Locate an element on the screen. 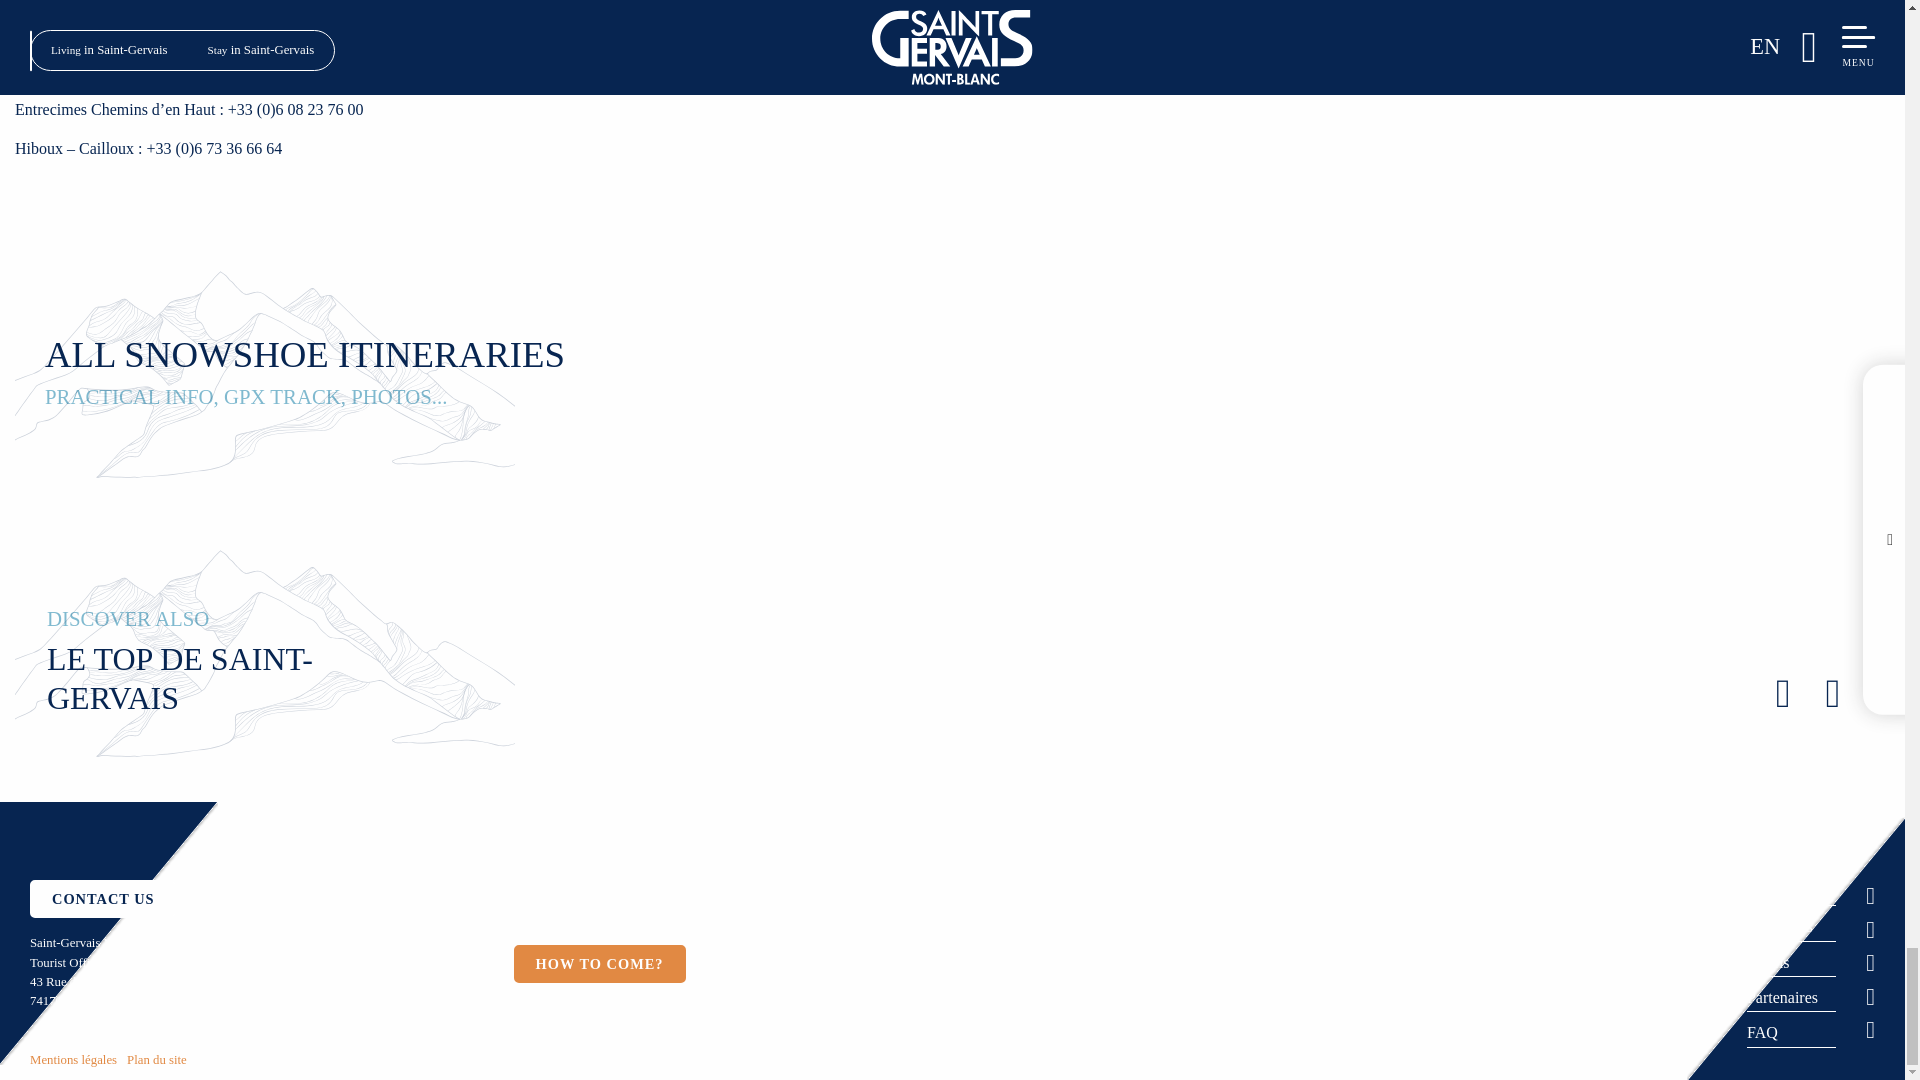 The width and height of the screenshot is (1920, 1080). Espace presse is located at coordinates (1791, 891).